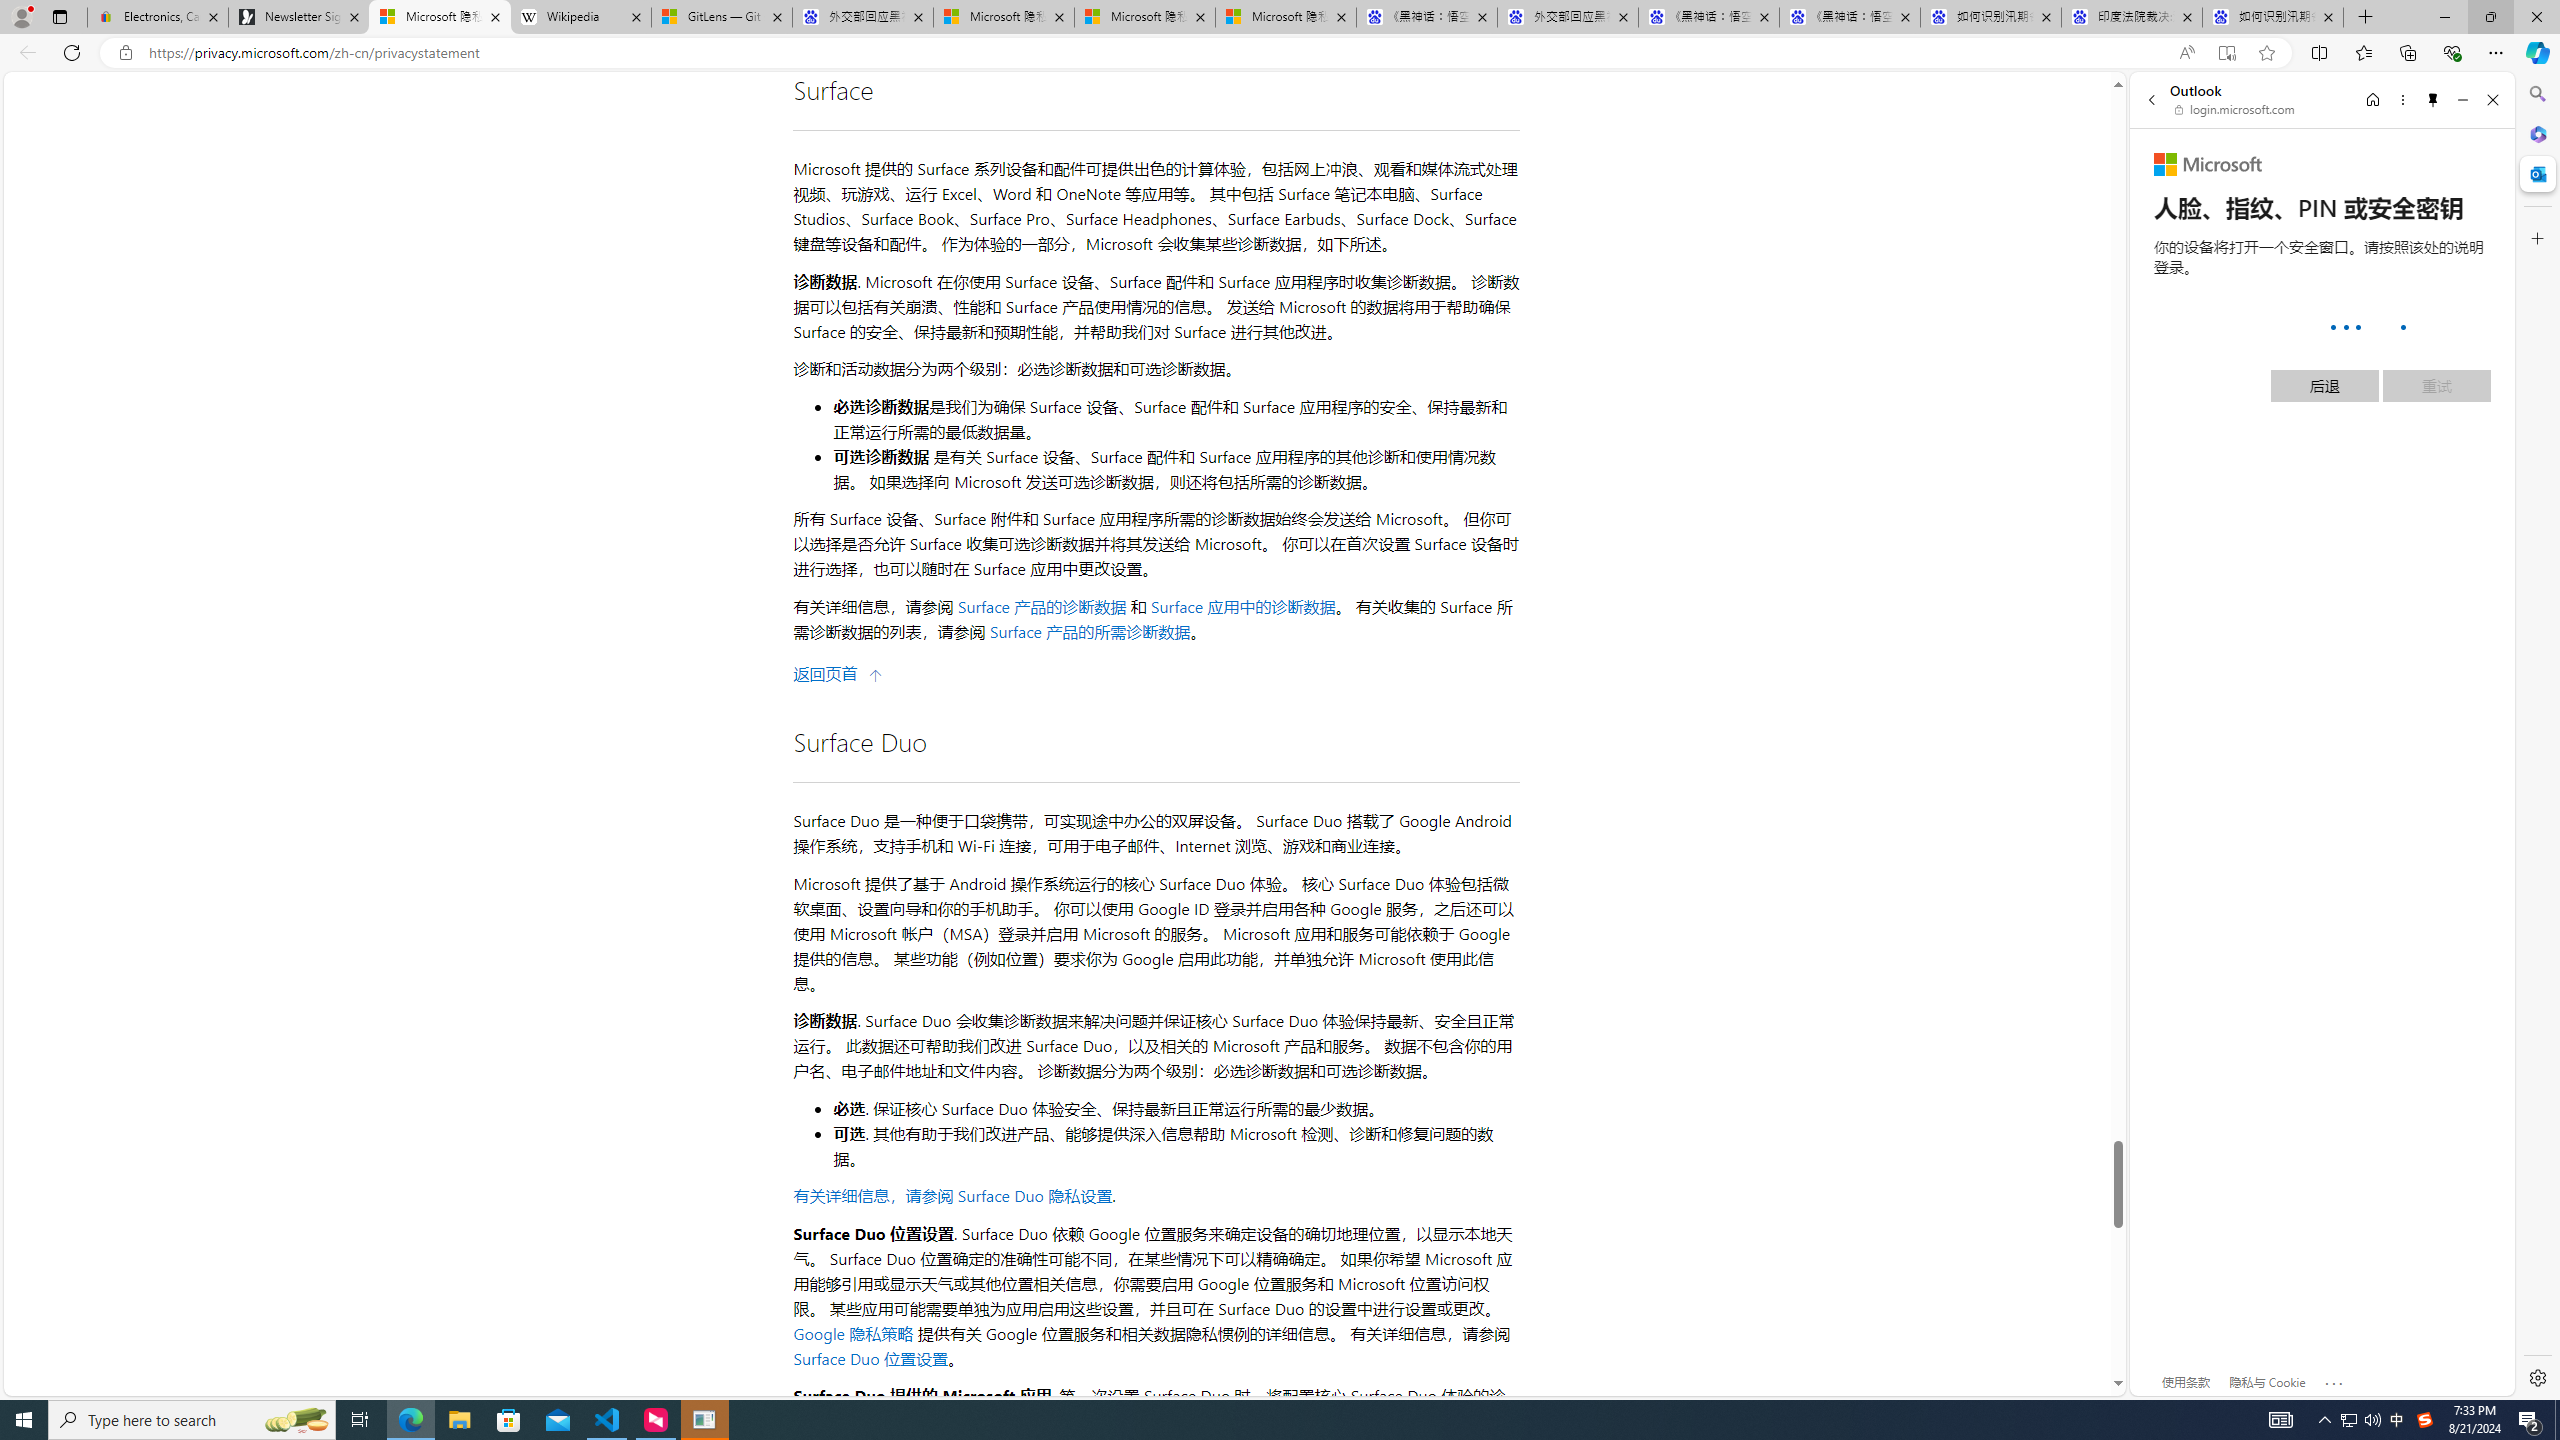 This screenshot has height=1440, width=2560. Describe the element at coordinates (2433, 100) in the screenshot. I see `Unpin side pane` at that location.